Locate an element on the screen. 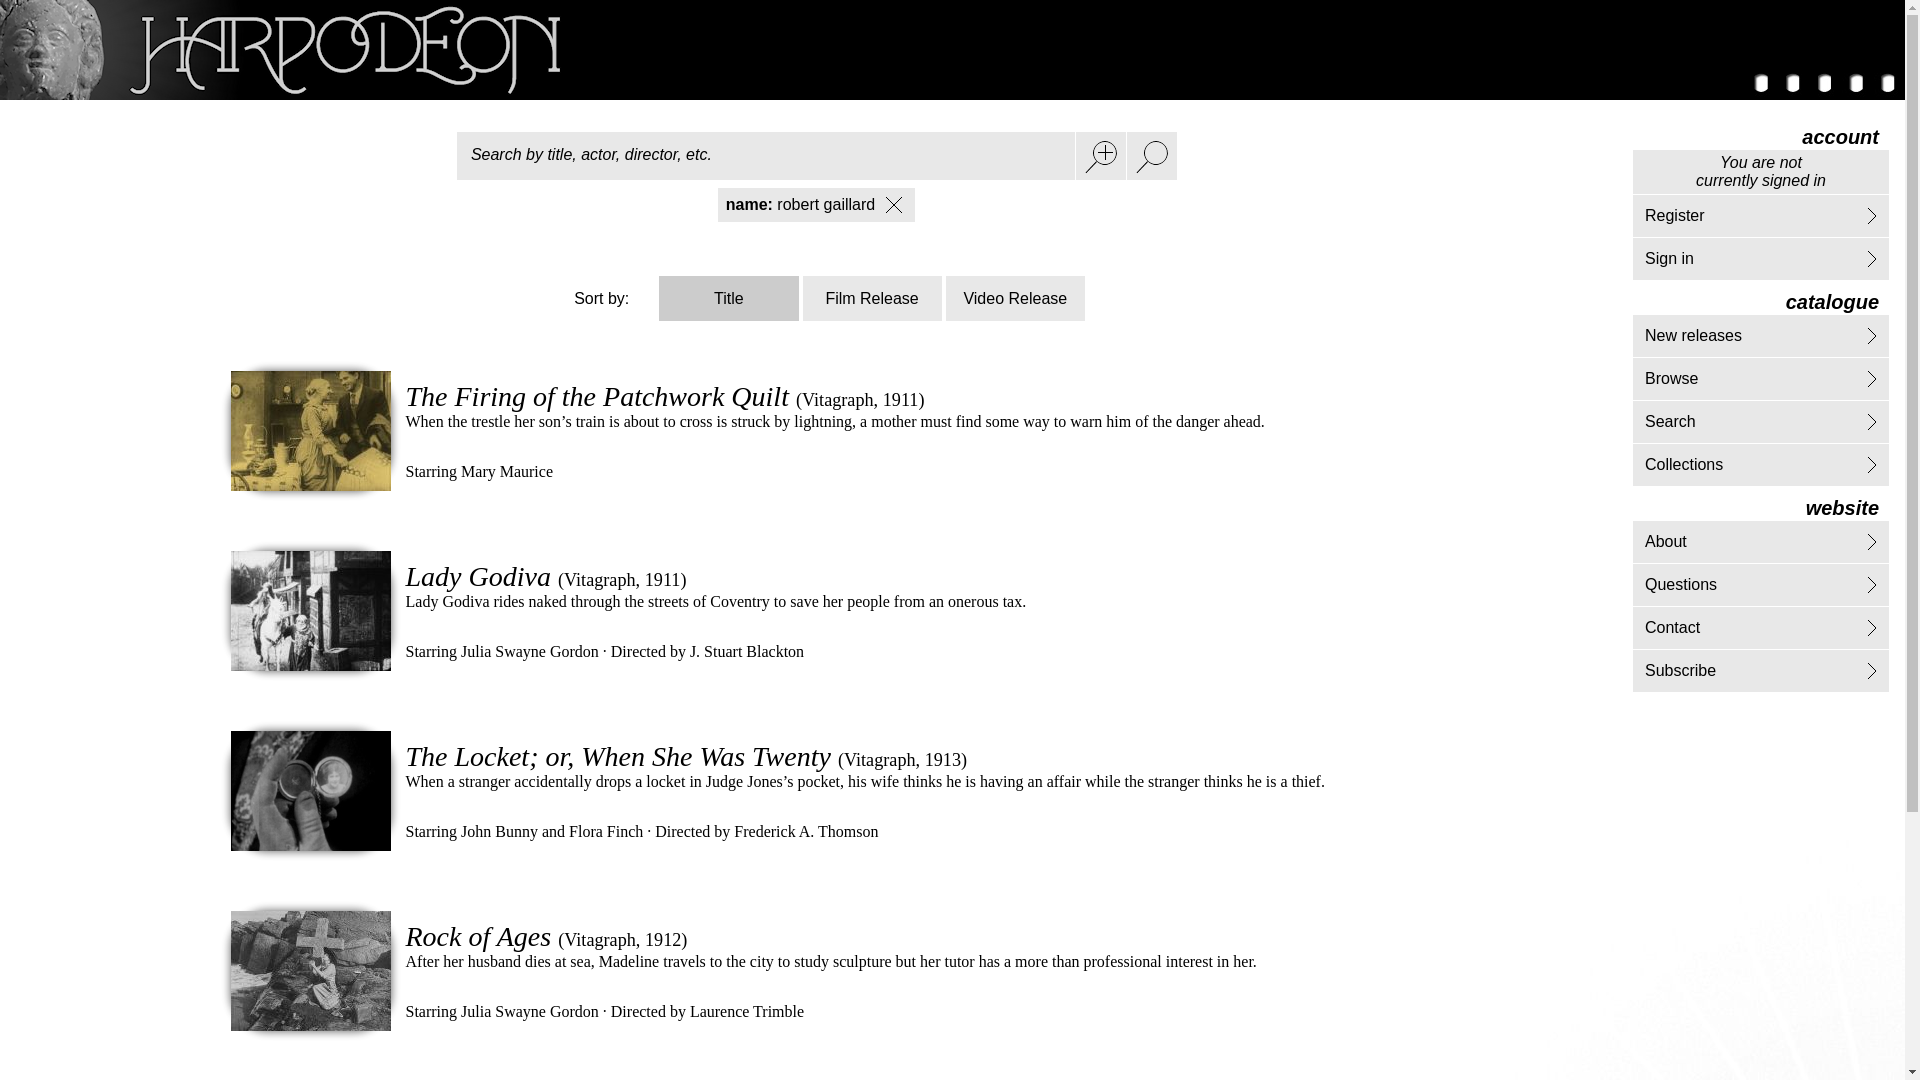 The width and height of the screenshot is (1920, 1080). Subscribe is located at coordinates (1680, 670).